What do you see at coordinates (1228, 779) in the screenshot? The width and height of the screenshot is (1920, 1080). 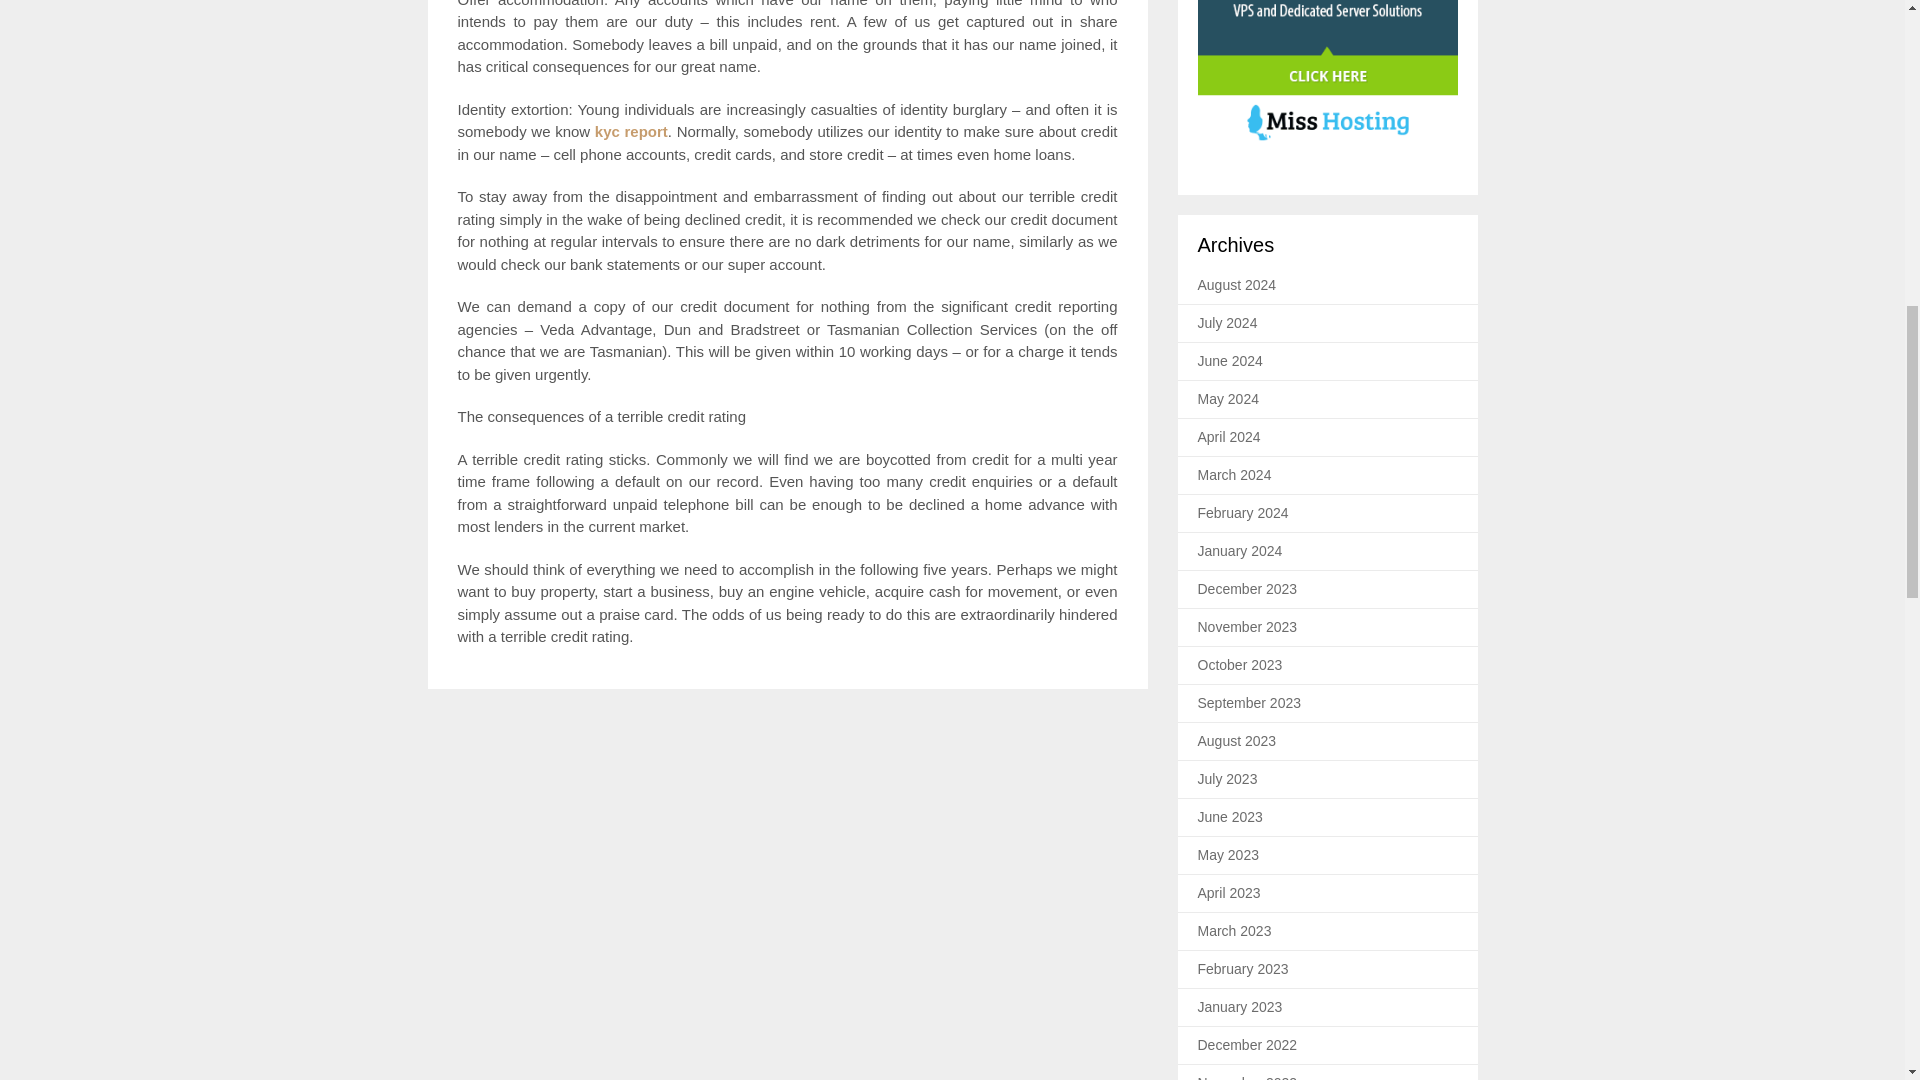 I see `July 2023` at bounding box center [1228, 779].